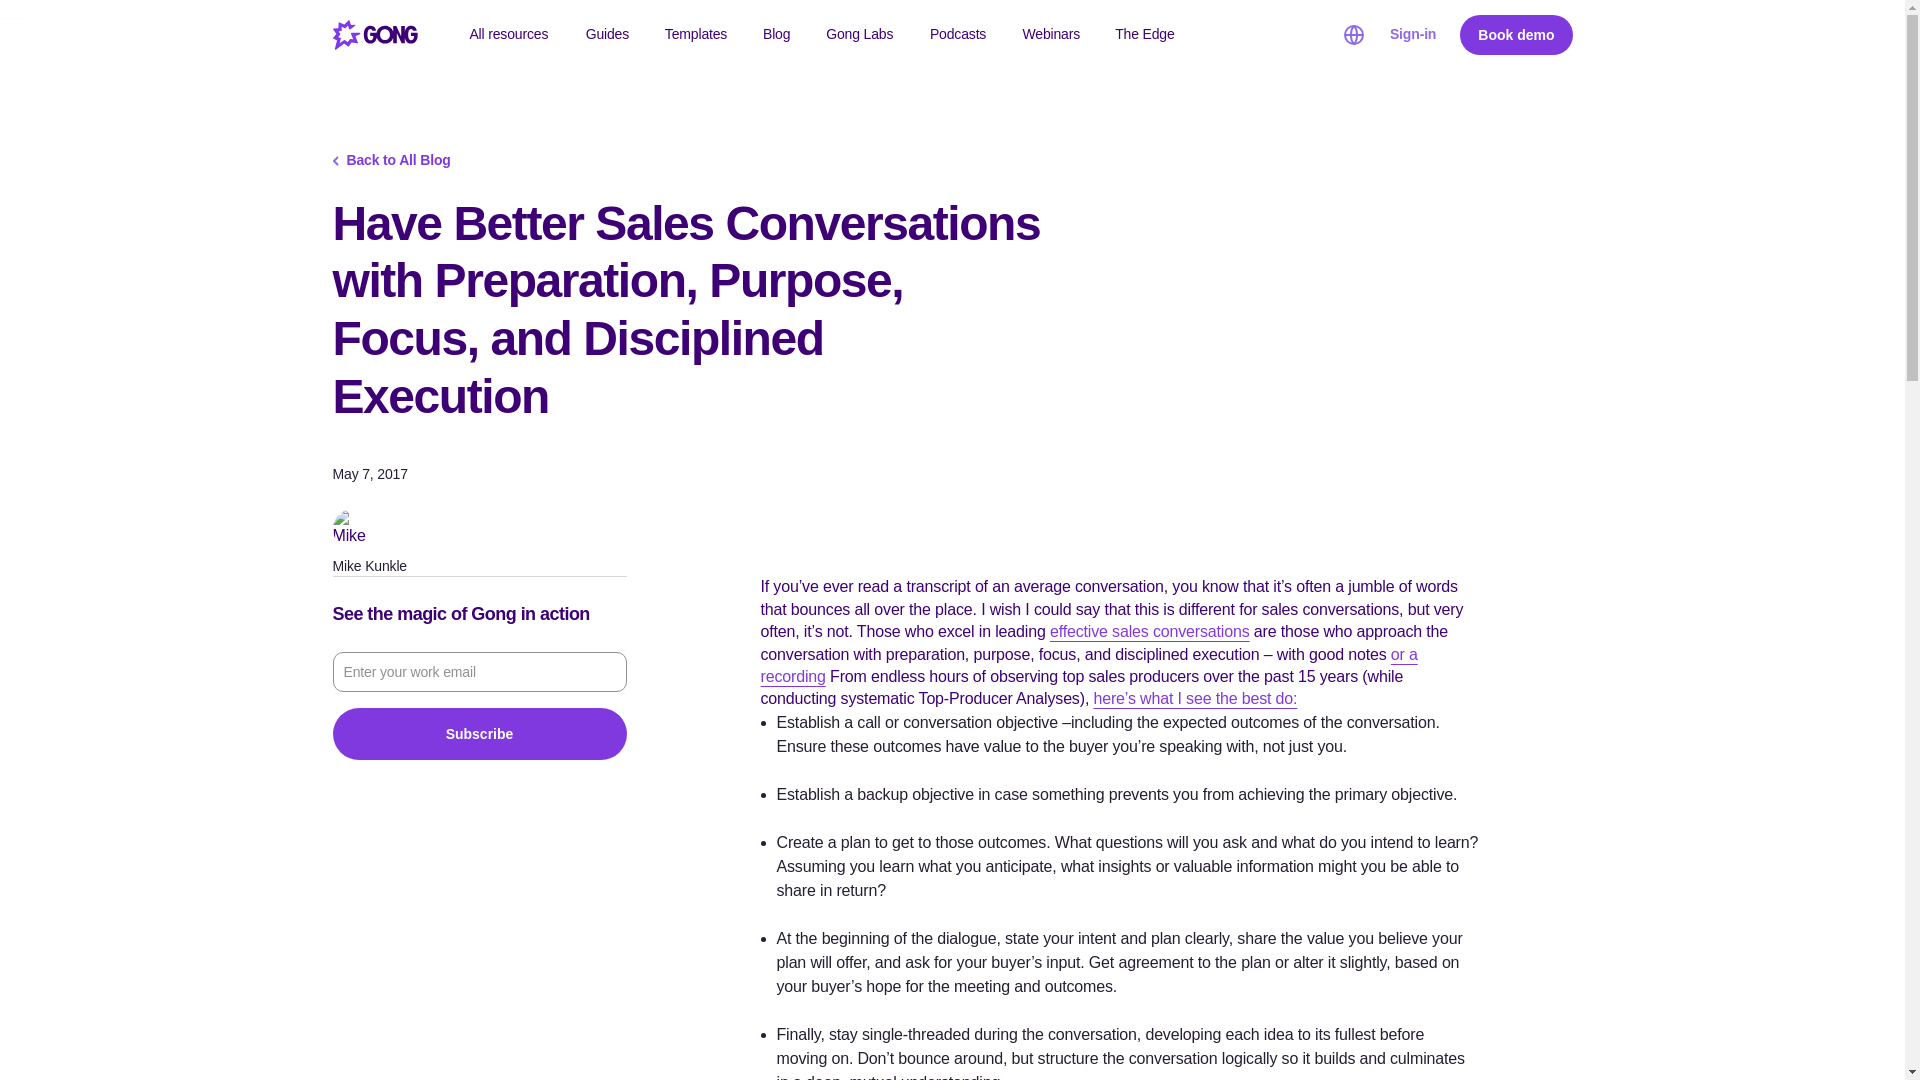 The image size is (1920, 1080). I want to click on Back to All Blog, so click(397, 160).